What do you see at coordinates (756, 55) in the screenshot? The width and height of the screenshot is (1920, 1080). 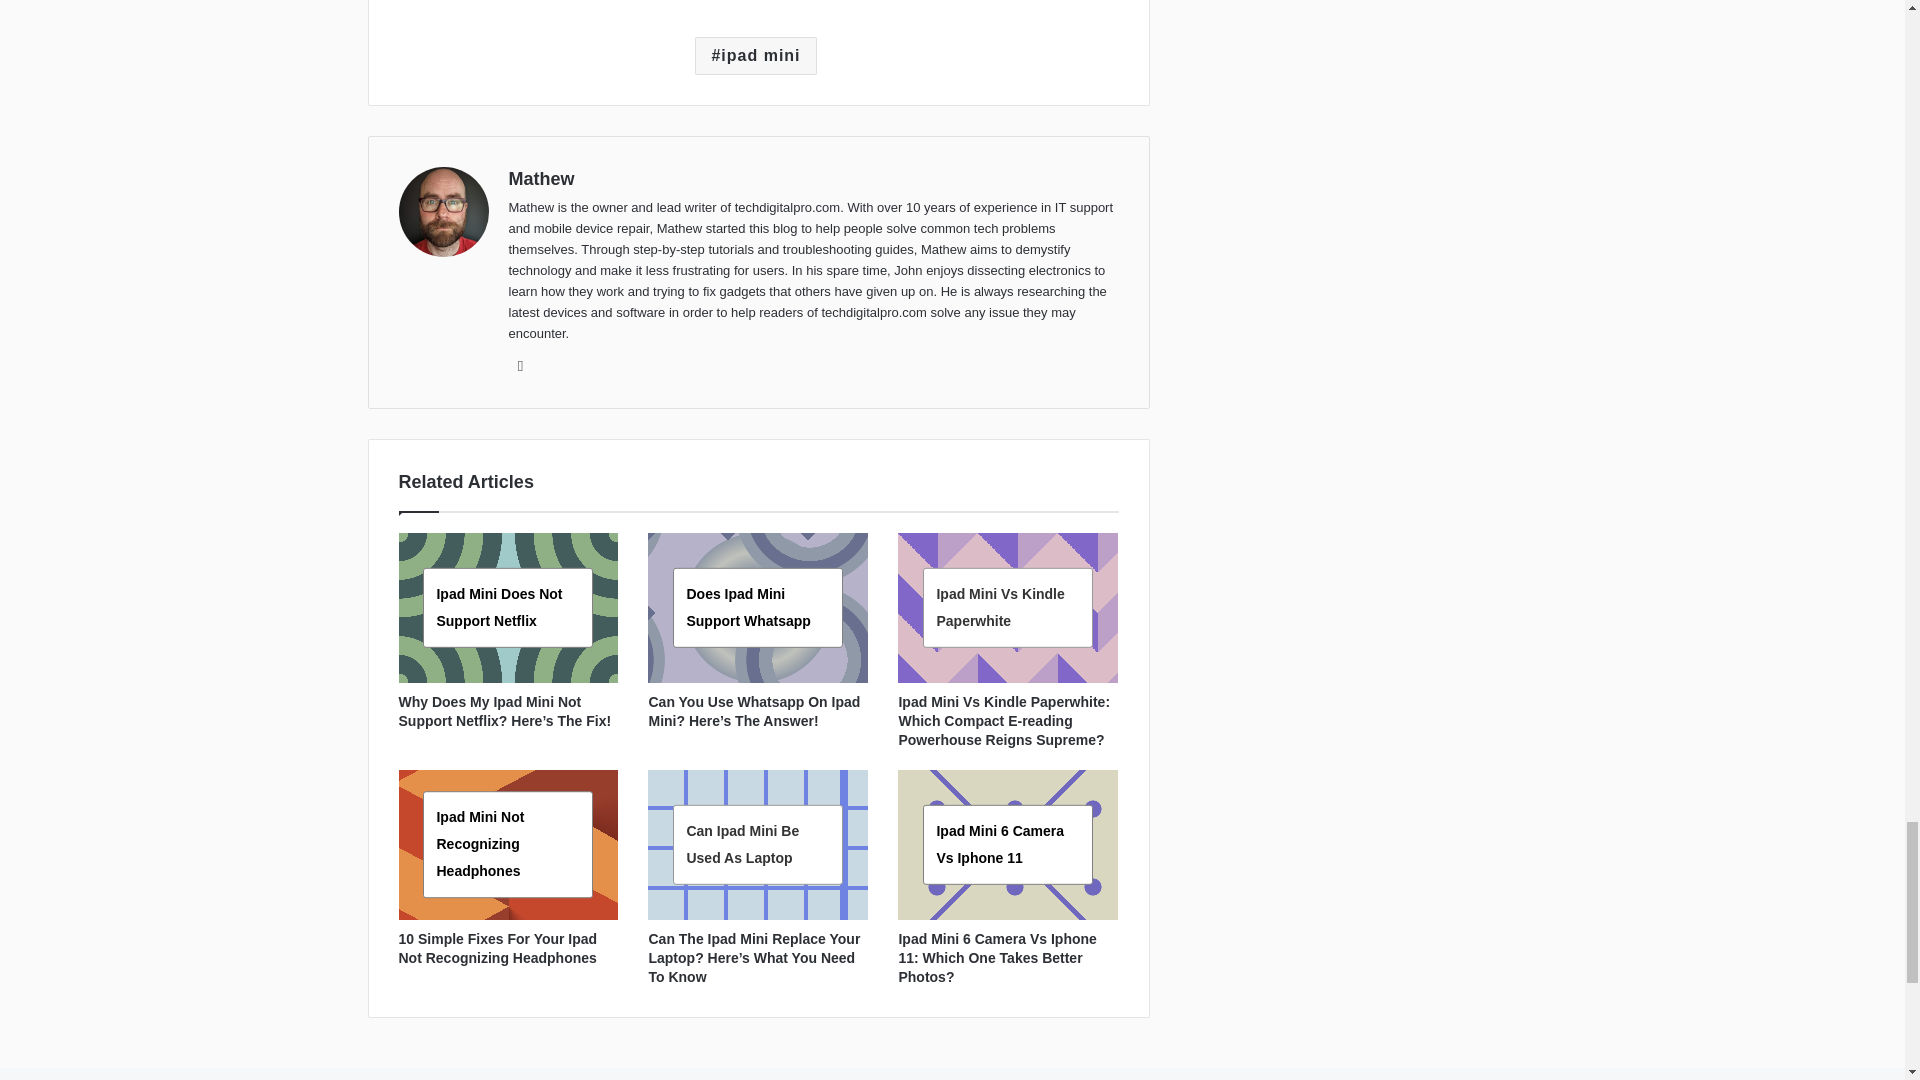 I see `ipad mini` at bounding box center [756, 55].